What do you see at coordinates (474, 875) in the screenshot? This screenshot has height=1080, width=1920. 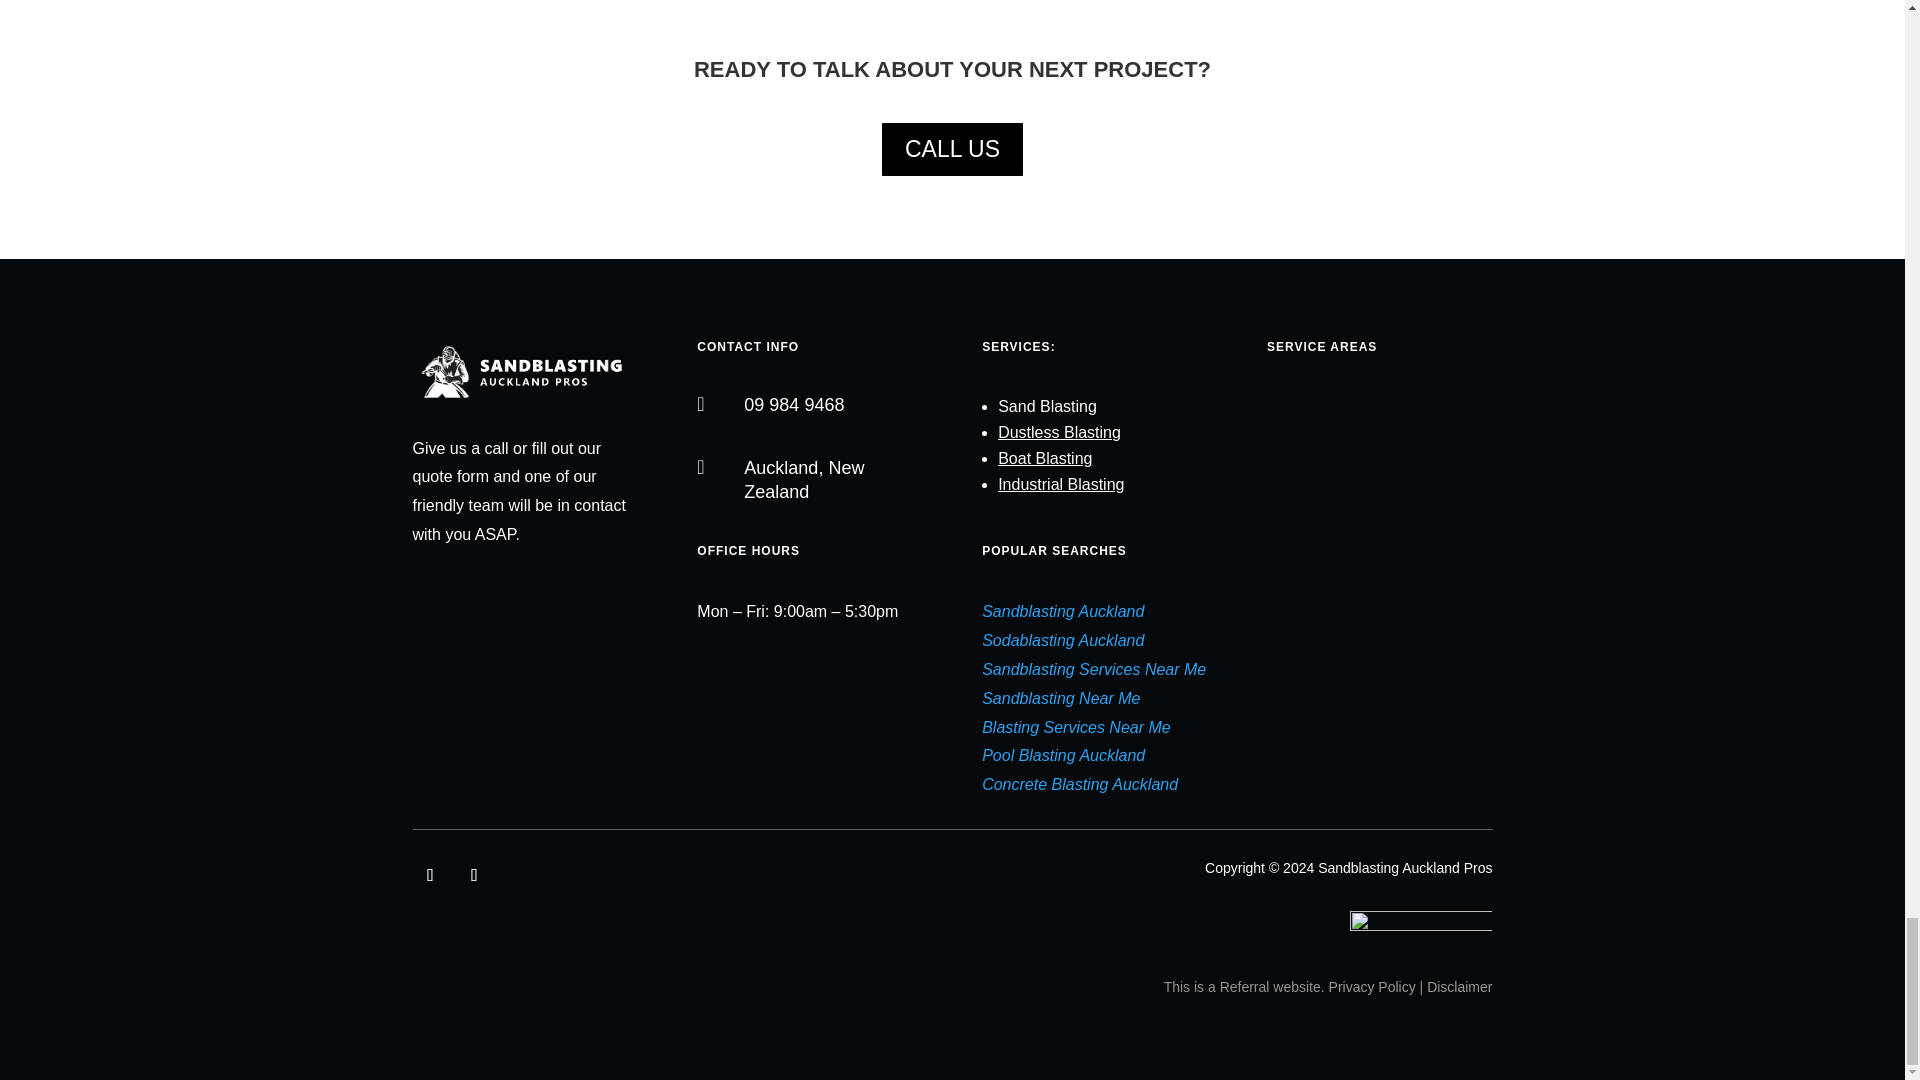 I see `Follow on Youtube` at bounding box center [474, 875].